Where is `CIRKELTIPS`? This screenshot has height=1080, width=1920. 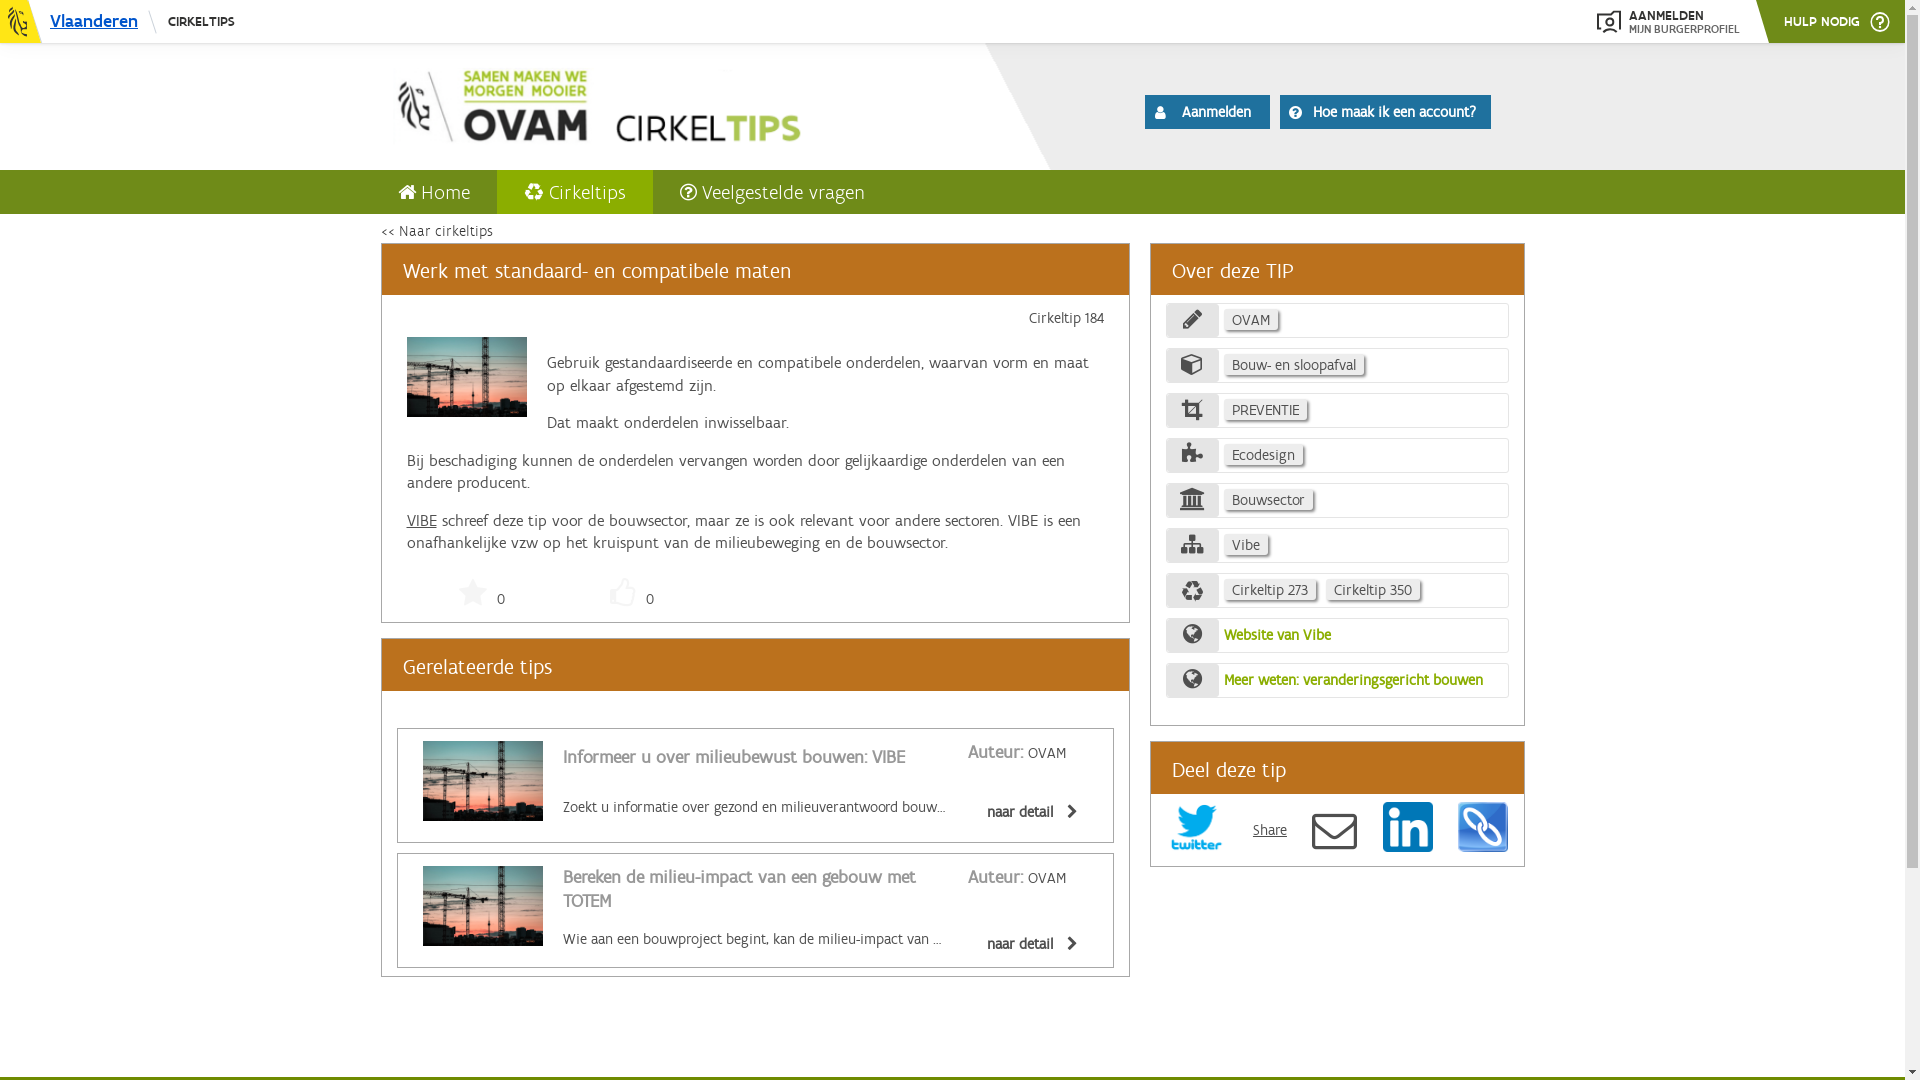
CIRKELTIPS is located at coordinates (201, 22).